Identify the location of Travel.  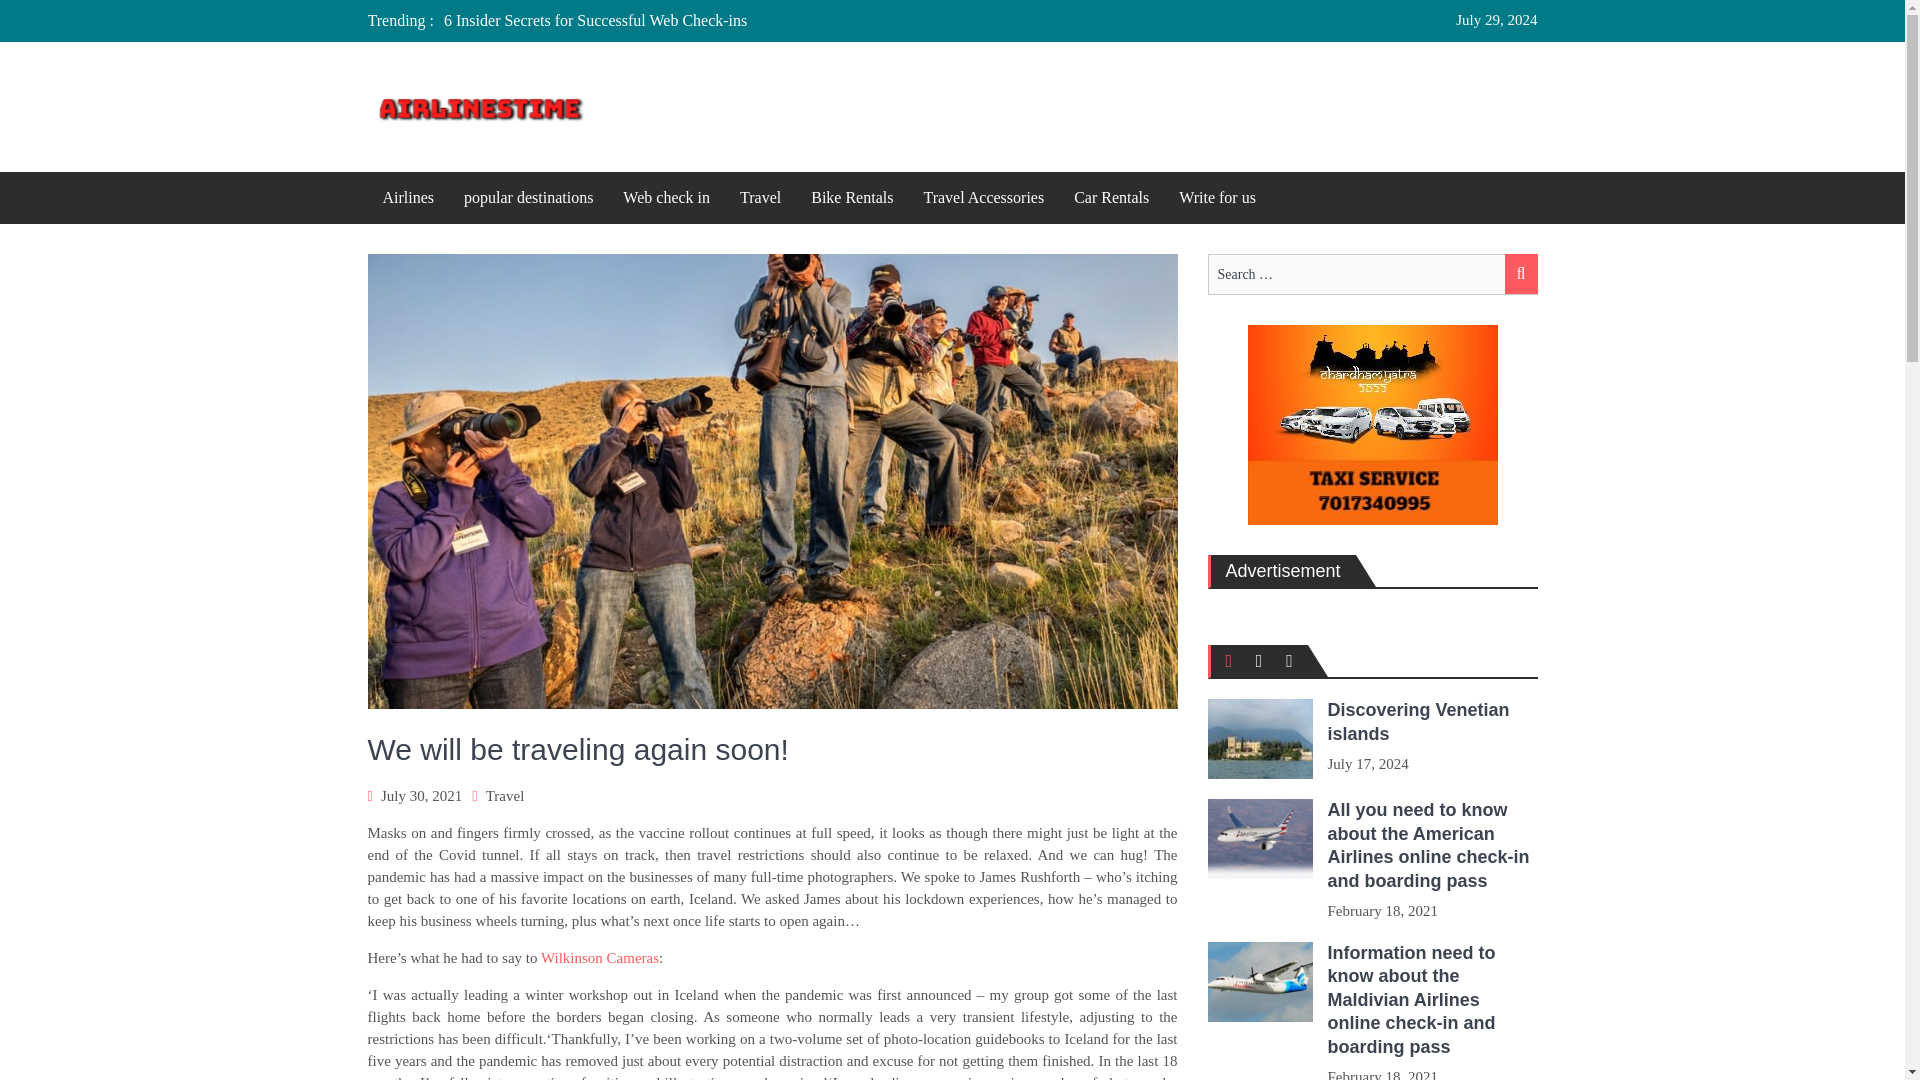
(504, 796).